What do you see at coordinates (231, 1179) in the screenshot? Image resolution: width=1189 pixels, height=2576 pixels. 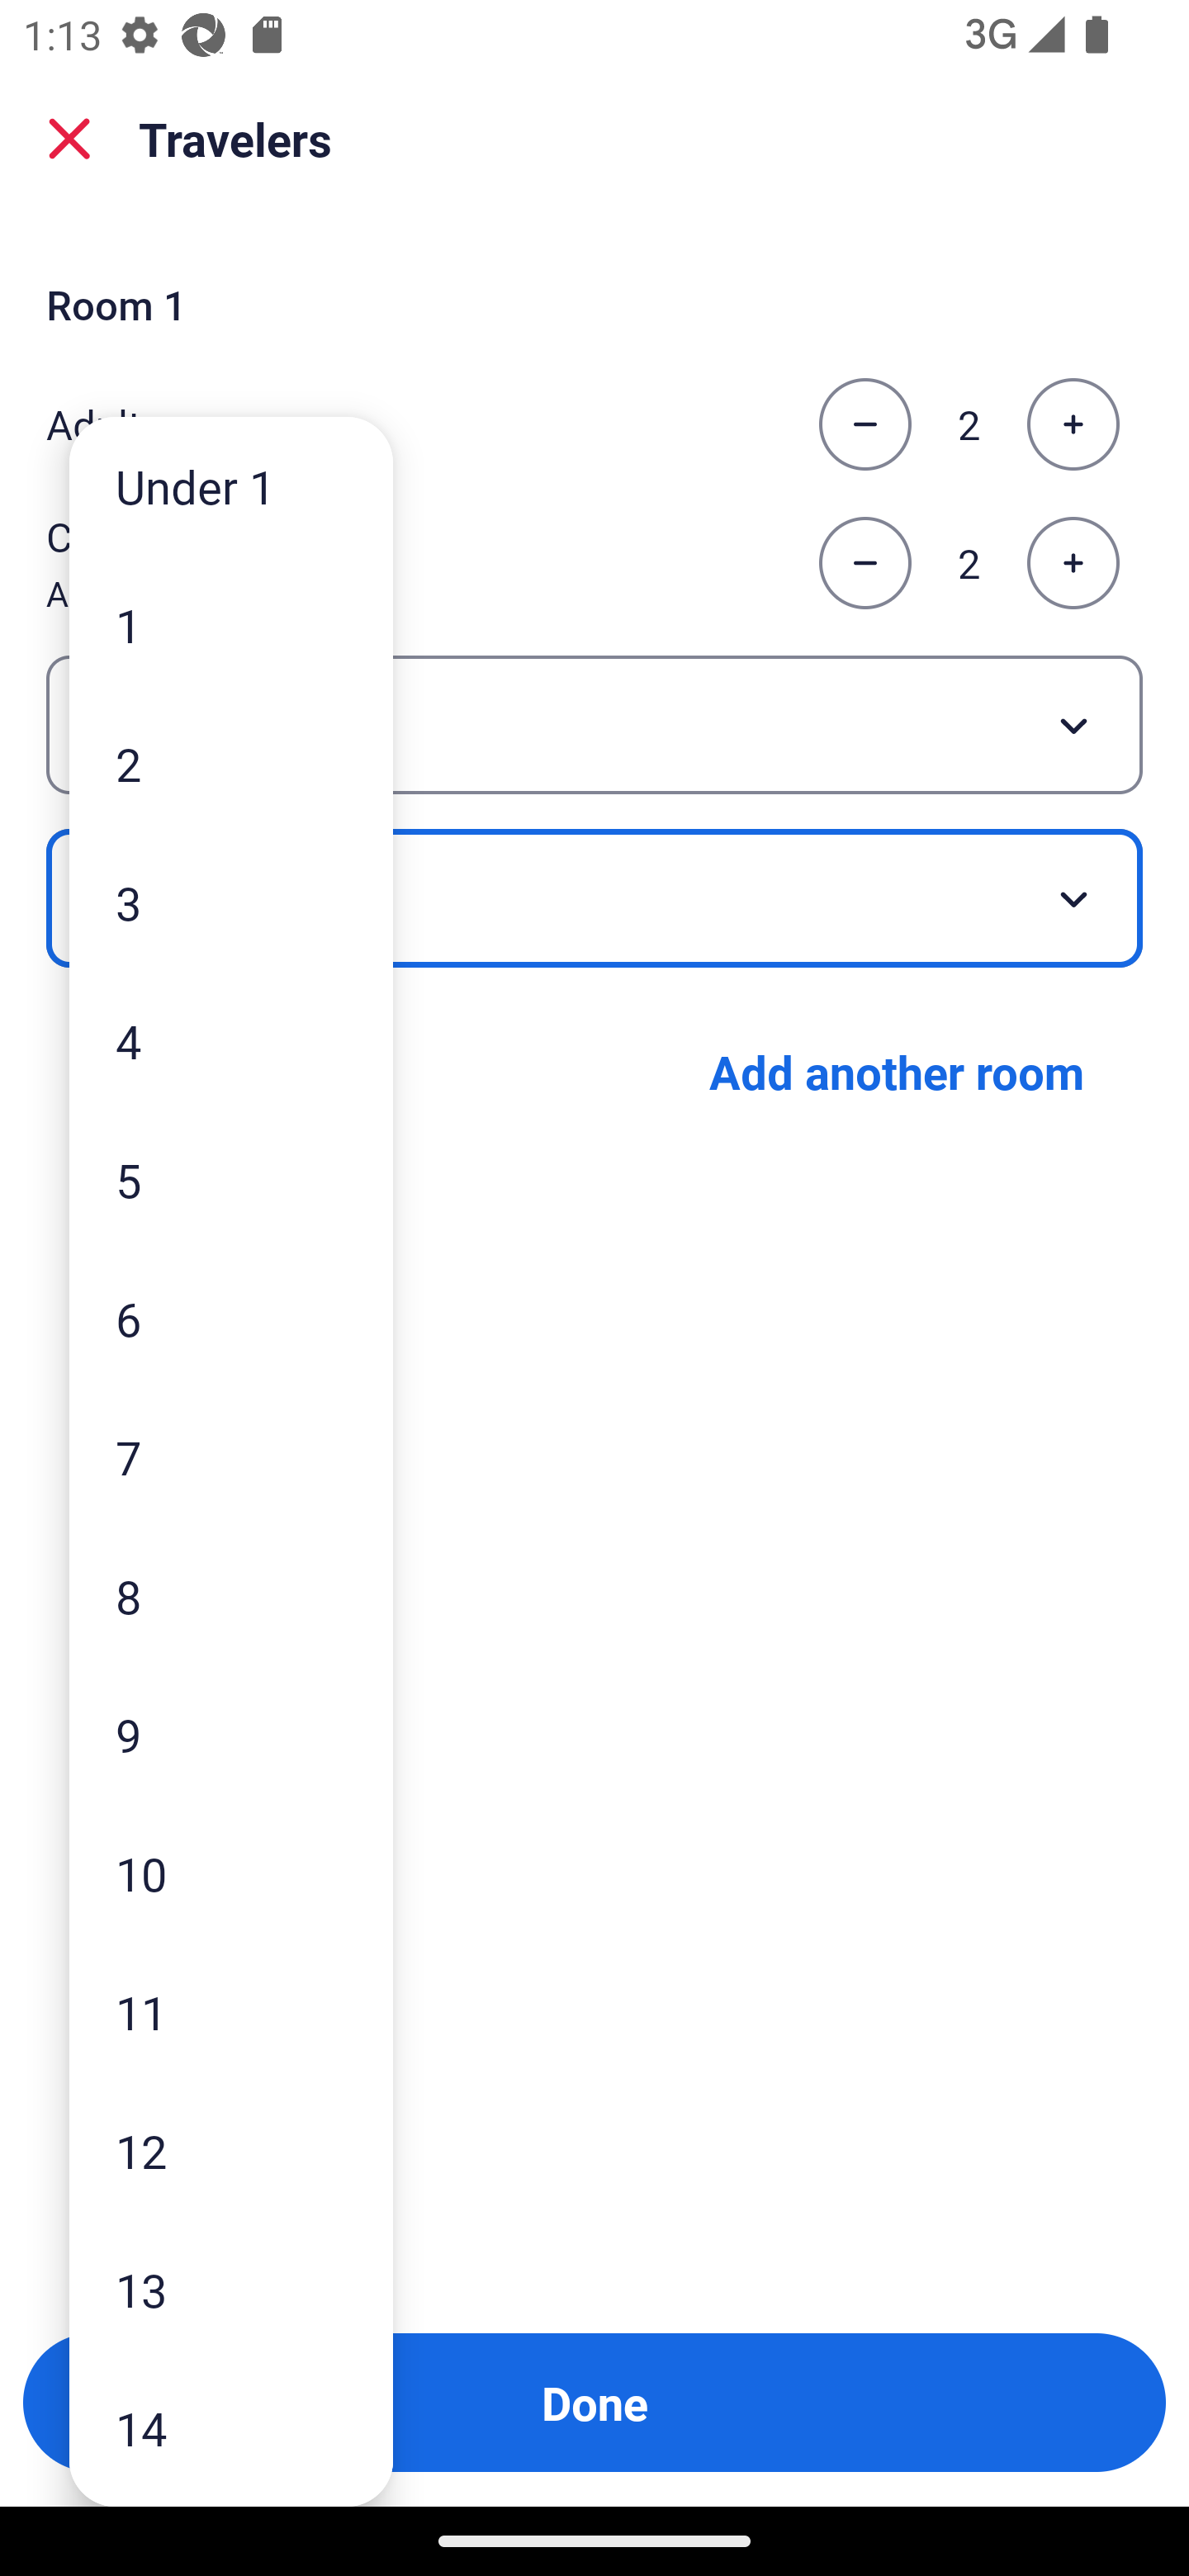 I see `5` at bounding box center [231, 1179].